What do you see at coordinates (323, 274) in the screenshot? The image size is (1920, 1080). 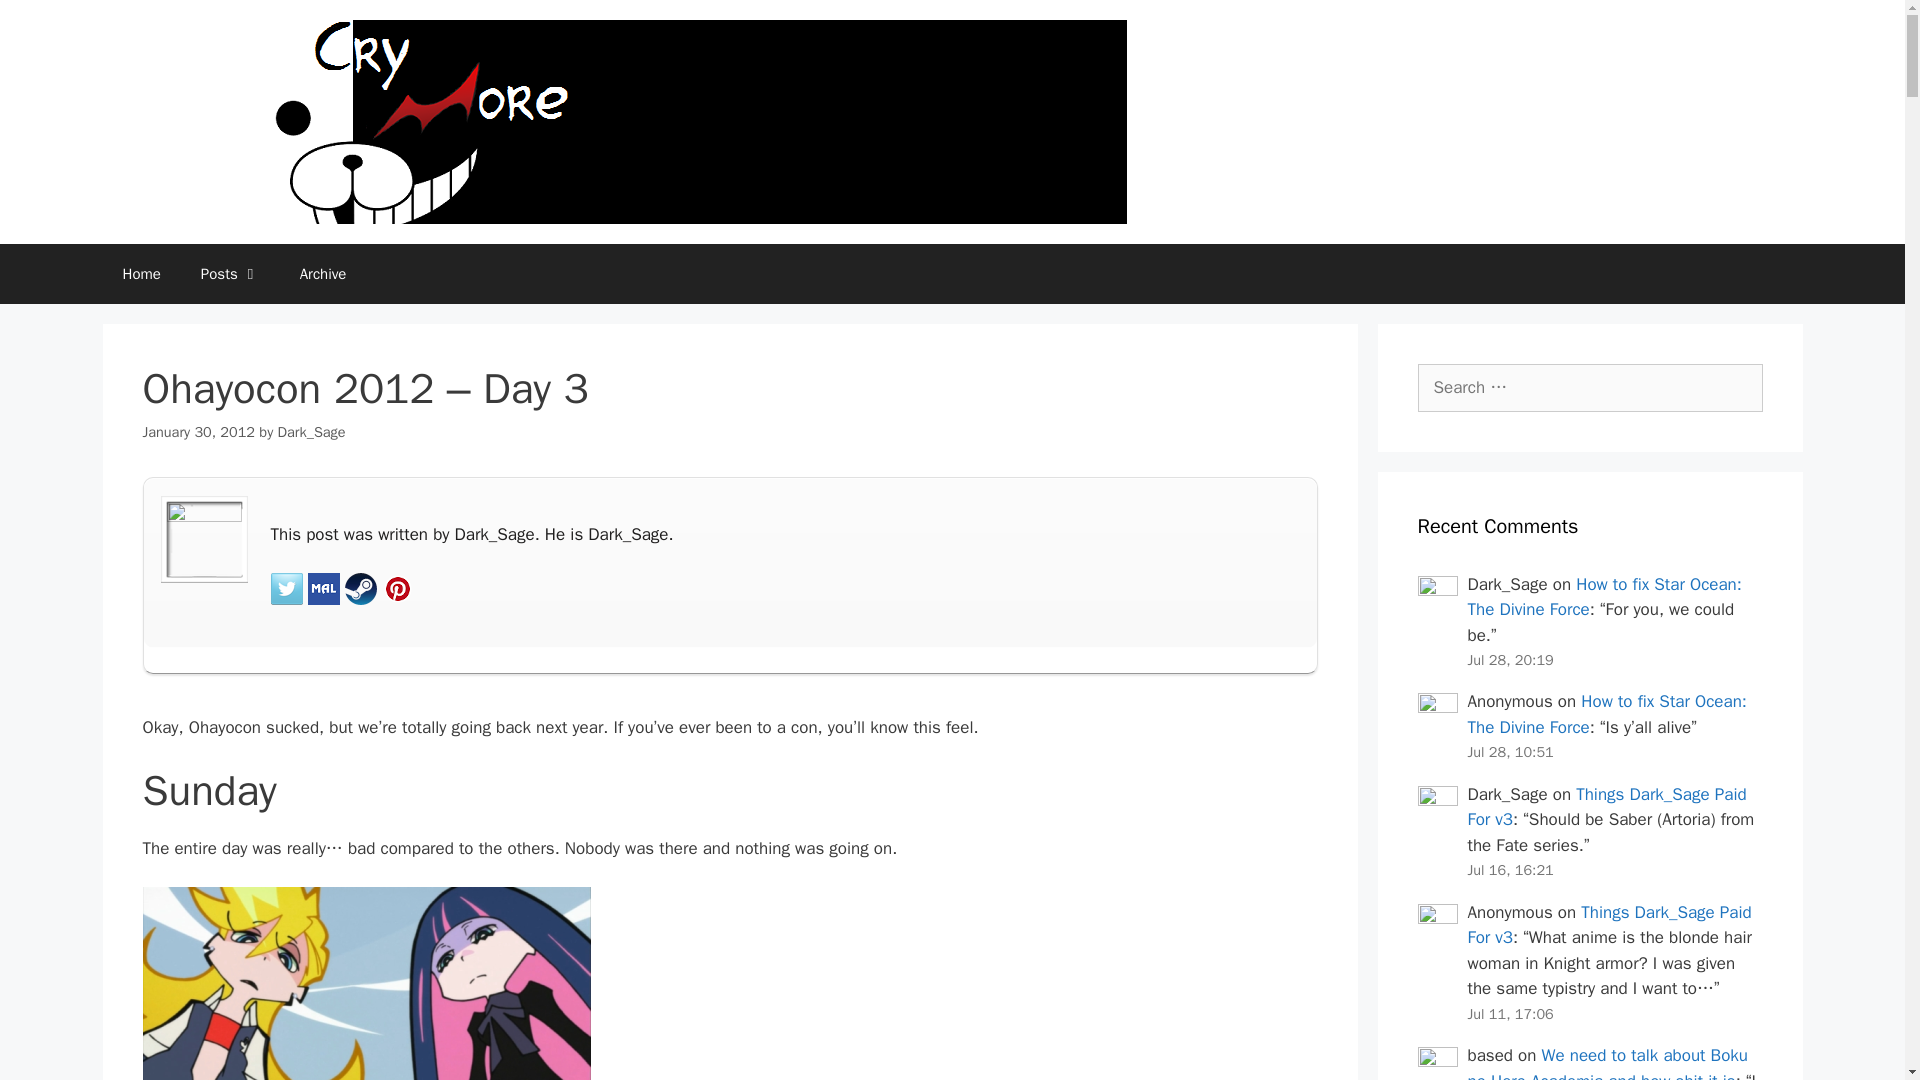 I see `Archive` at bounding box center [323, 274].